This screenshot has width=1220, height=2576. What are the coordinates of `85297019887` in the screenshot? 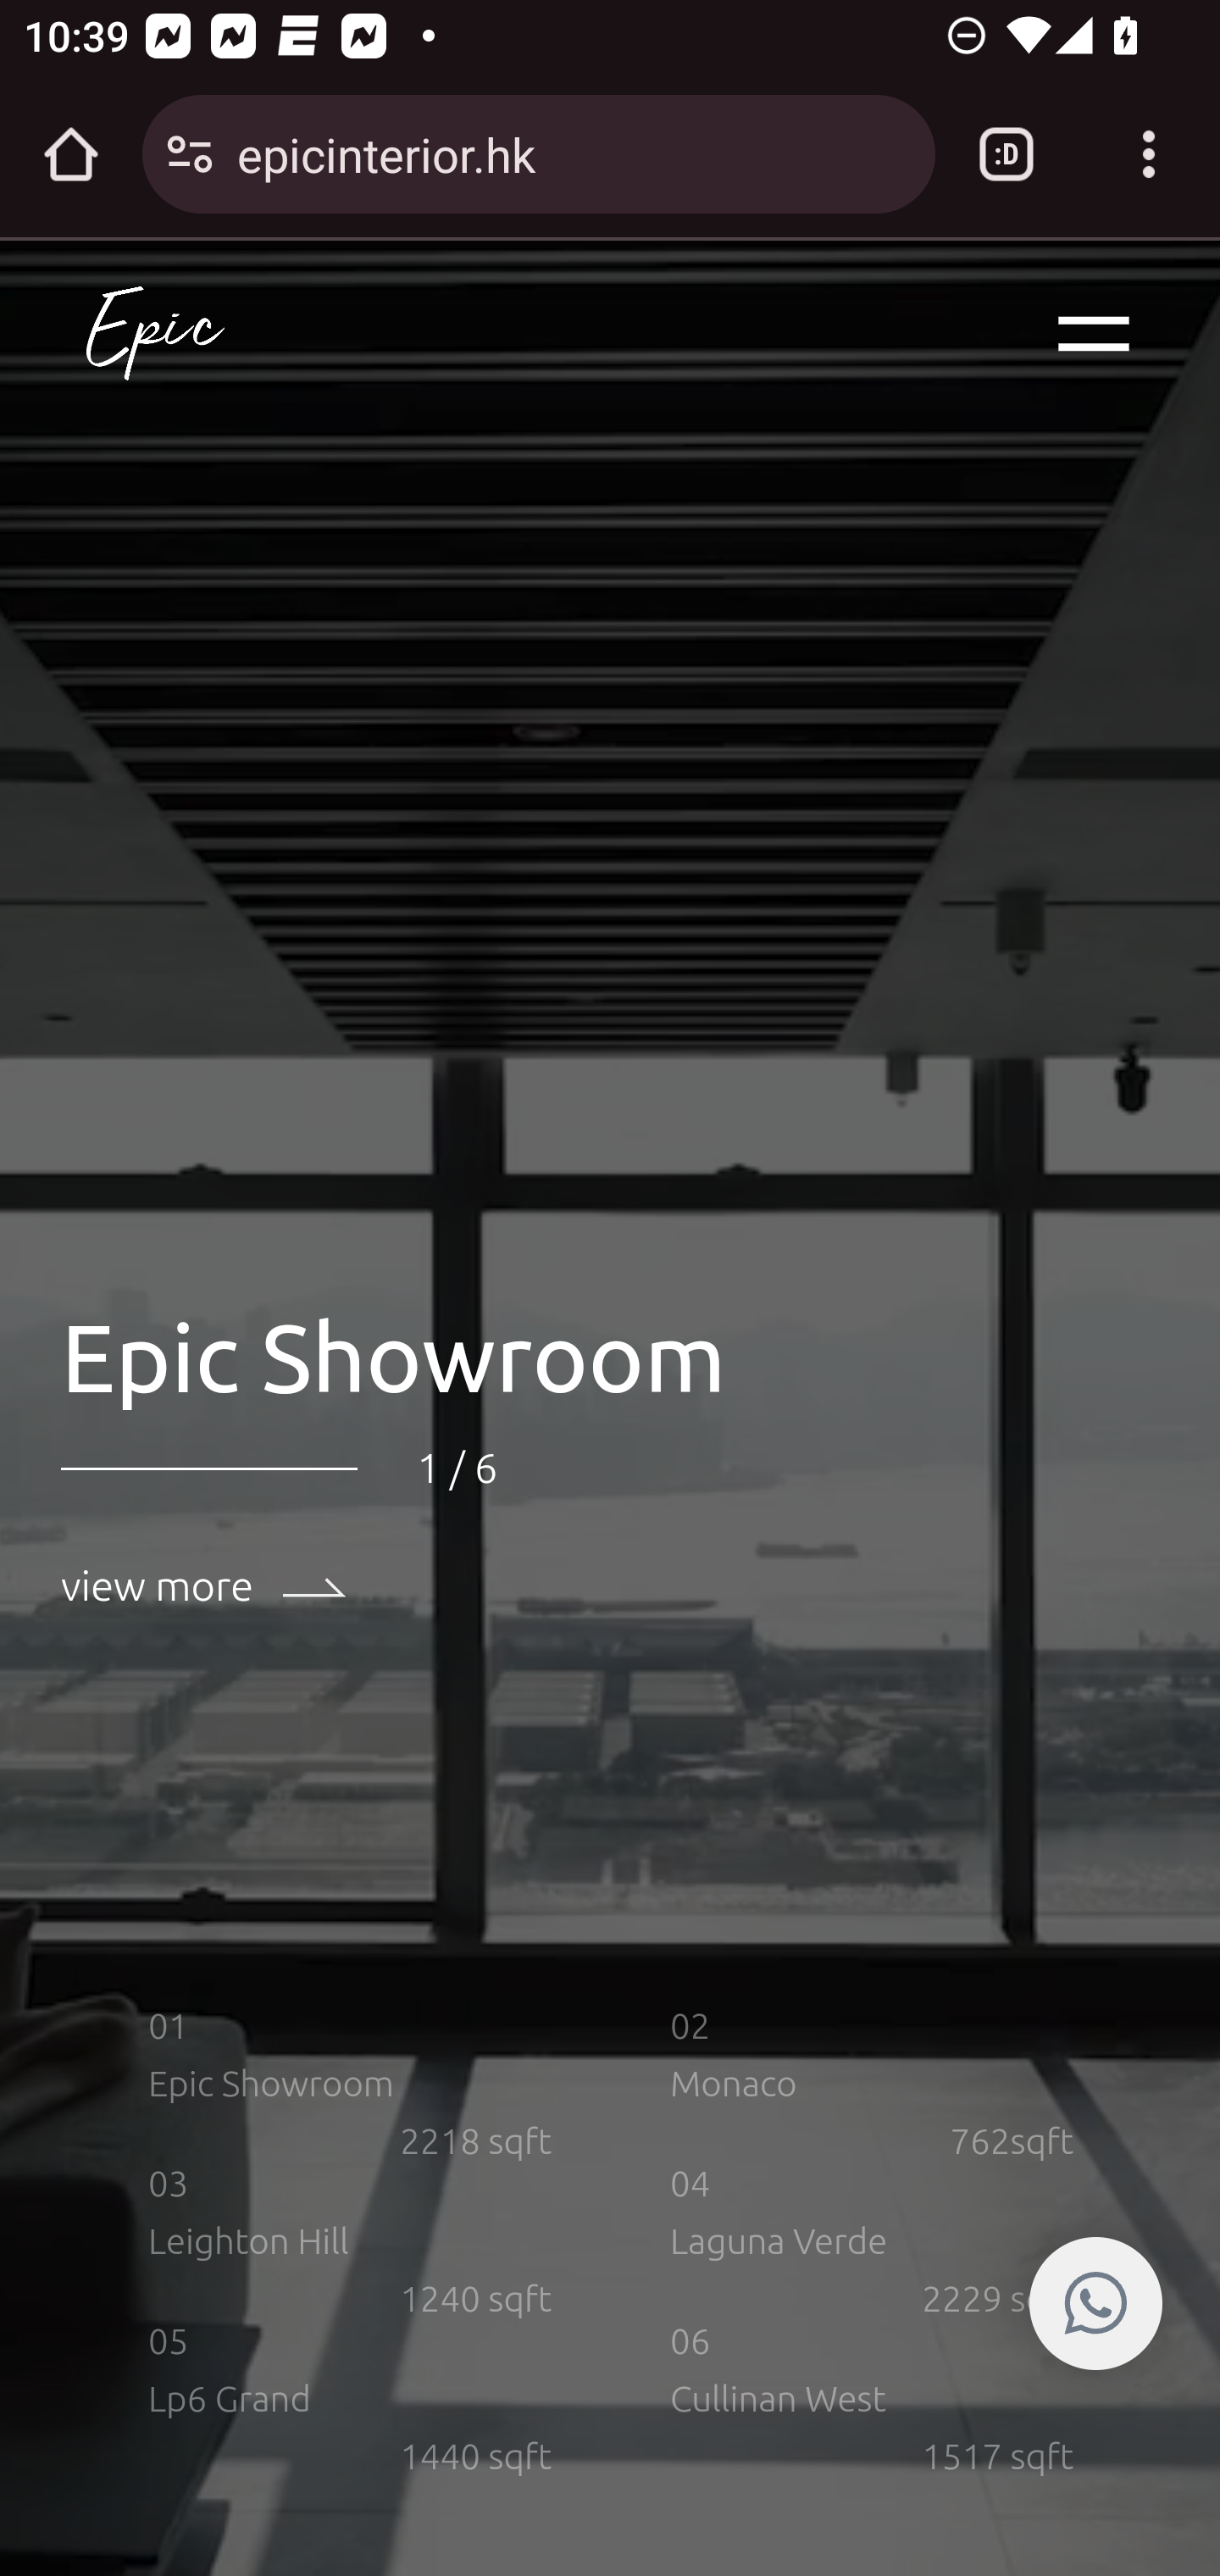 It's located at (1095, 2303).